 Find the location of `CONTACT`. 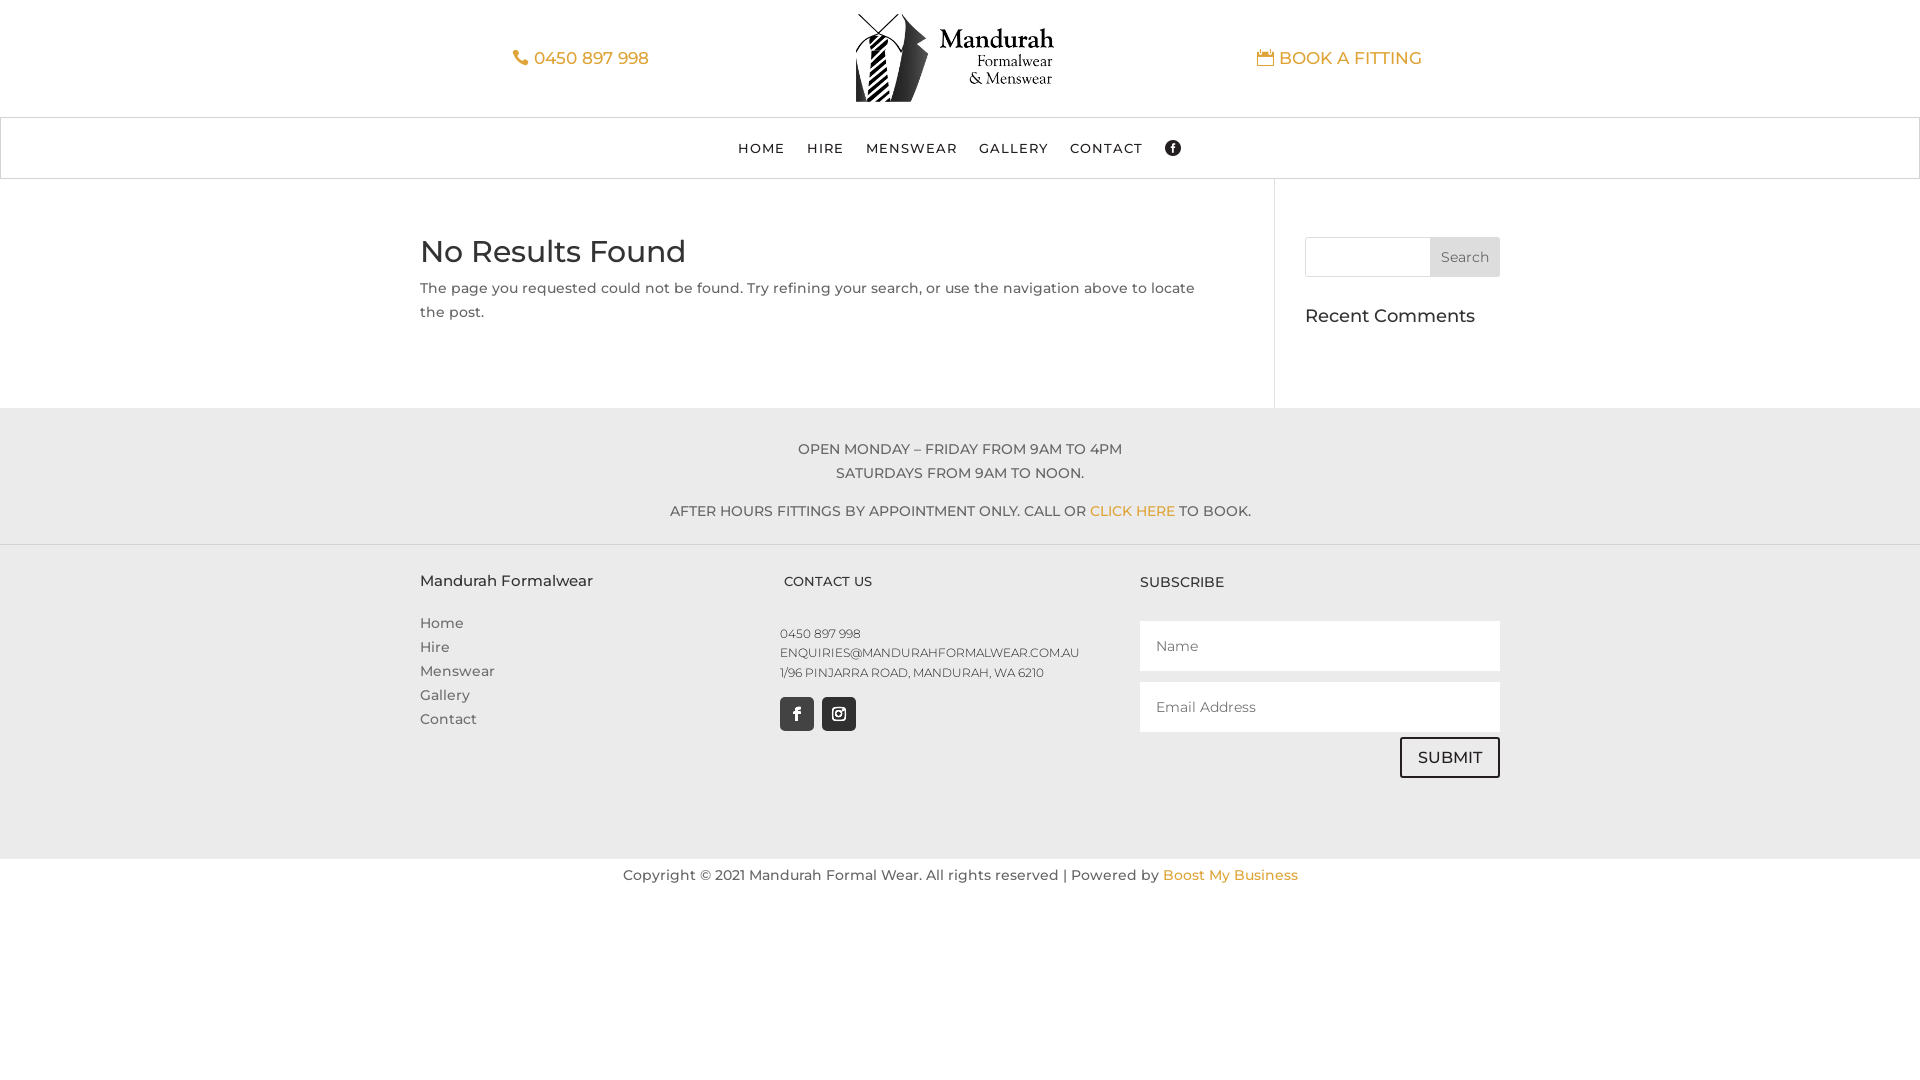

CONTACT is located at coordinates (1106, 152).